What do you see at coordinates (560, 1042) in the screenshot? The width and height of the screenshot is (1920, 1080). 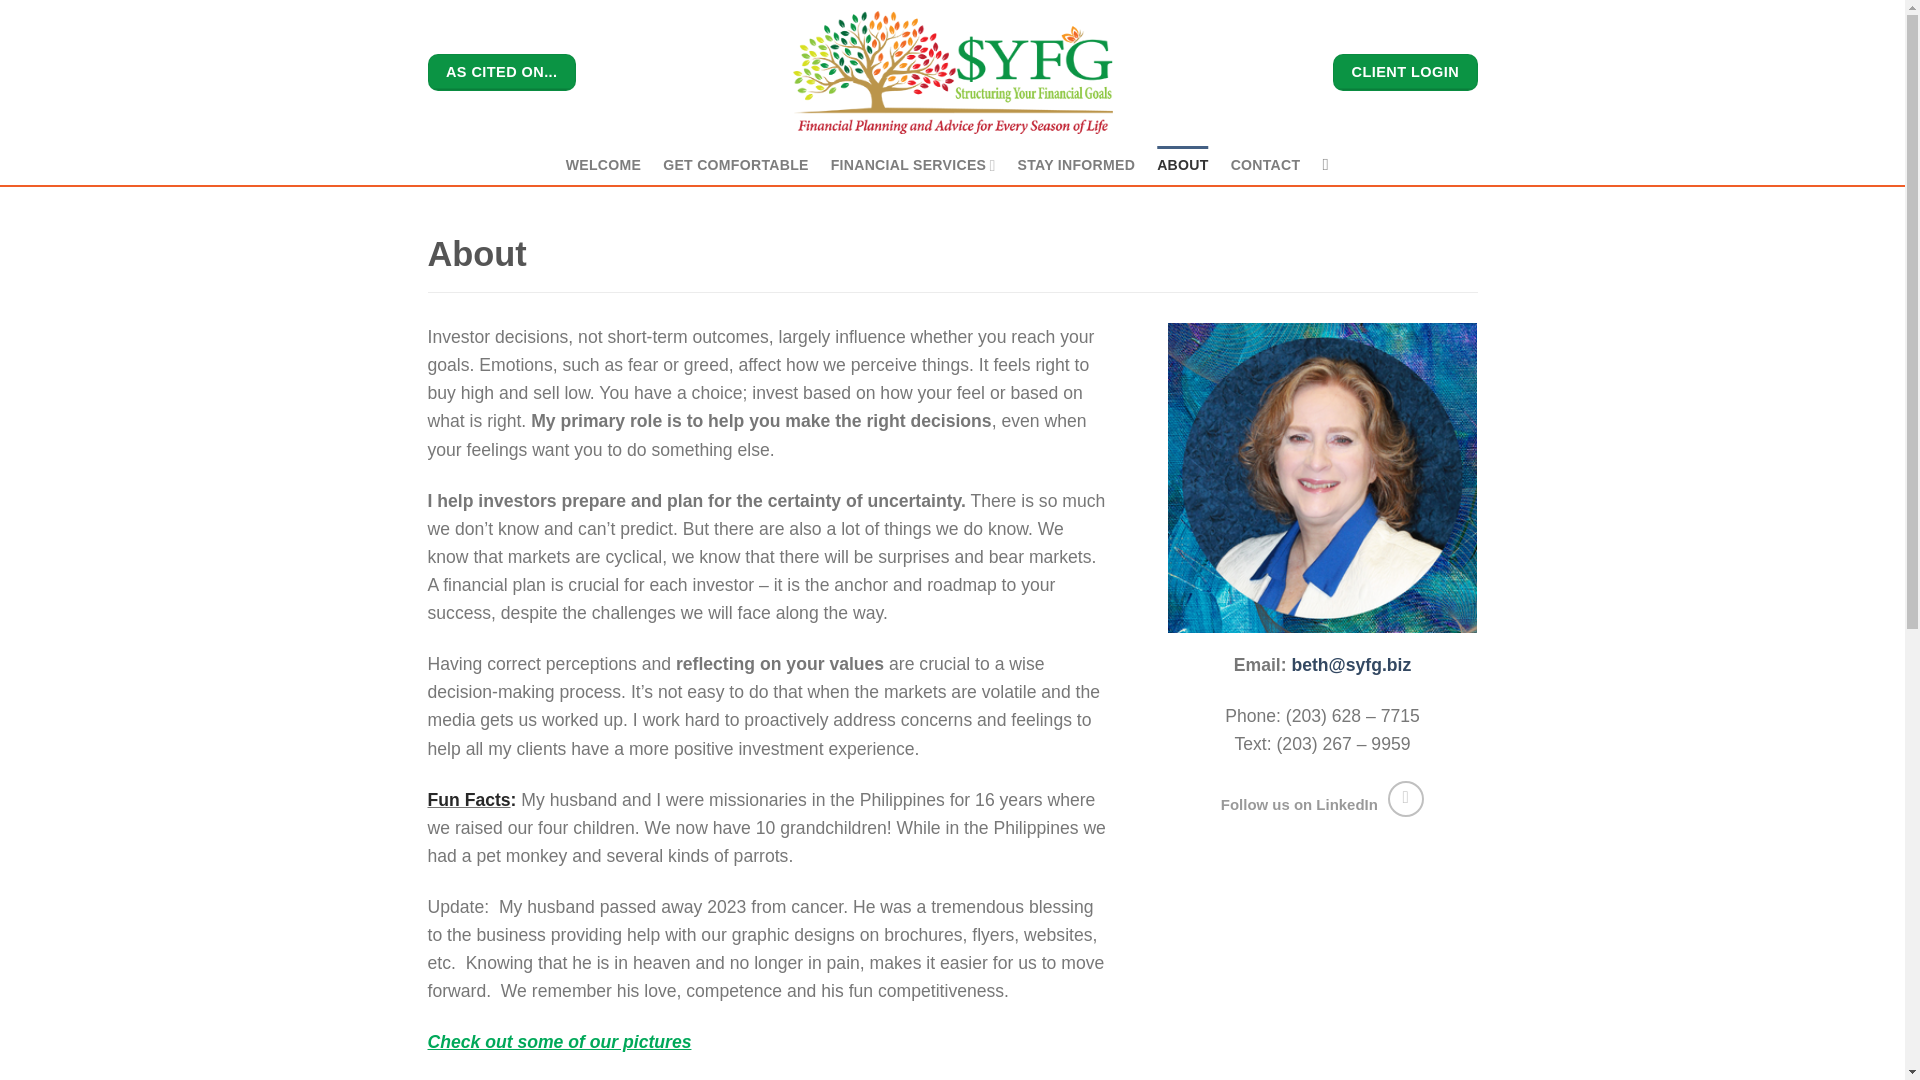 I see `Check out some of our pictures` at bounding box center [560, 1042].